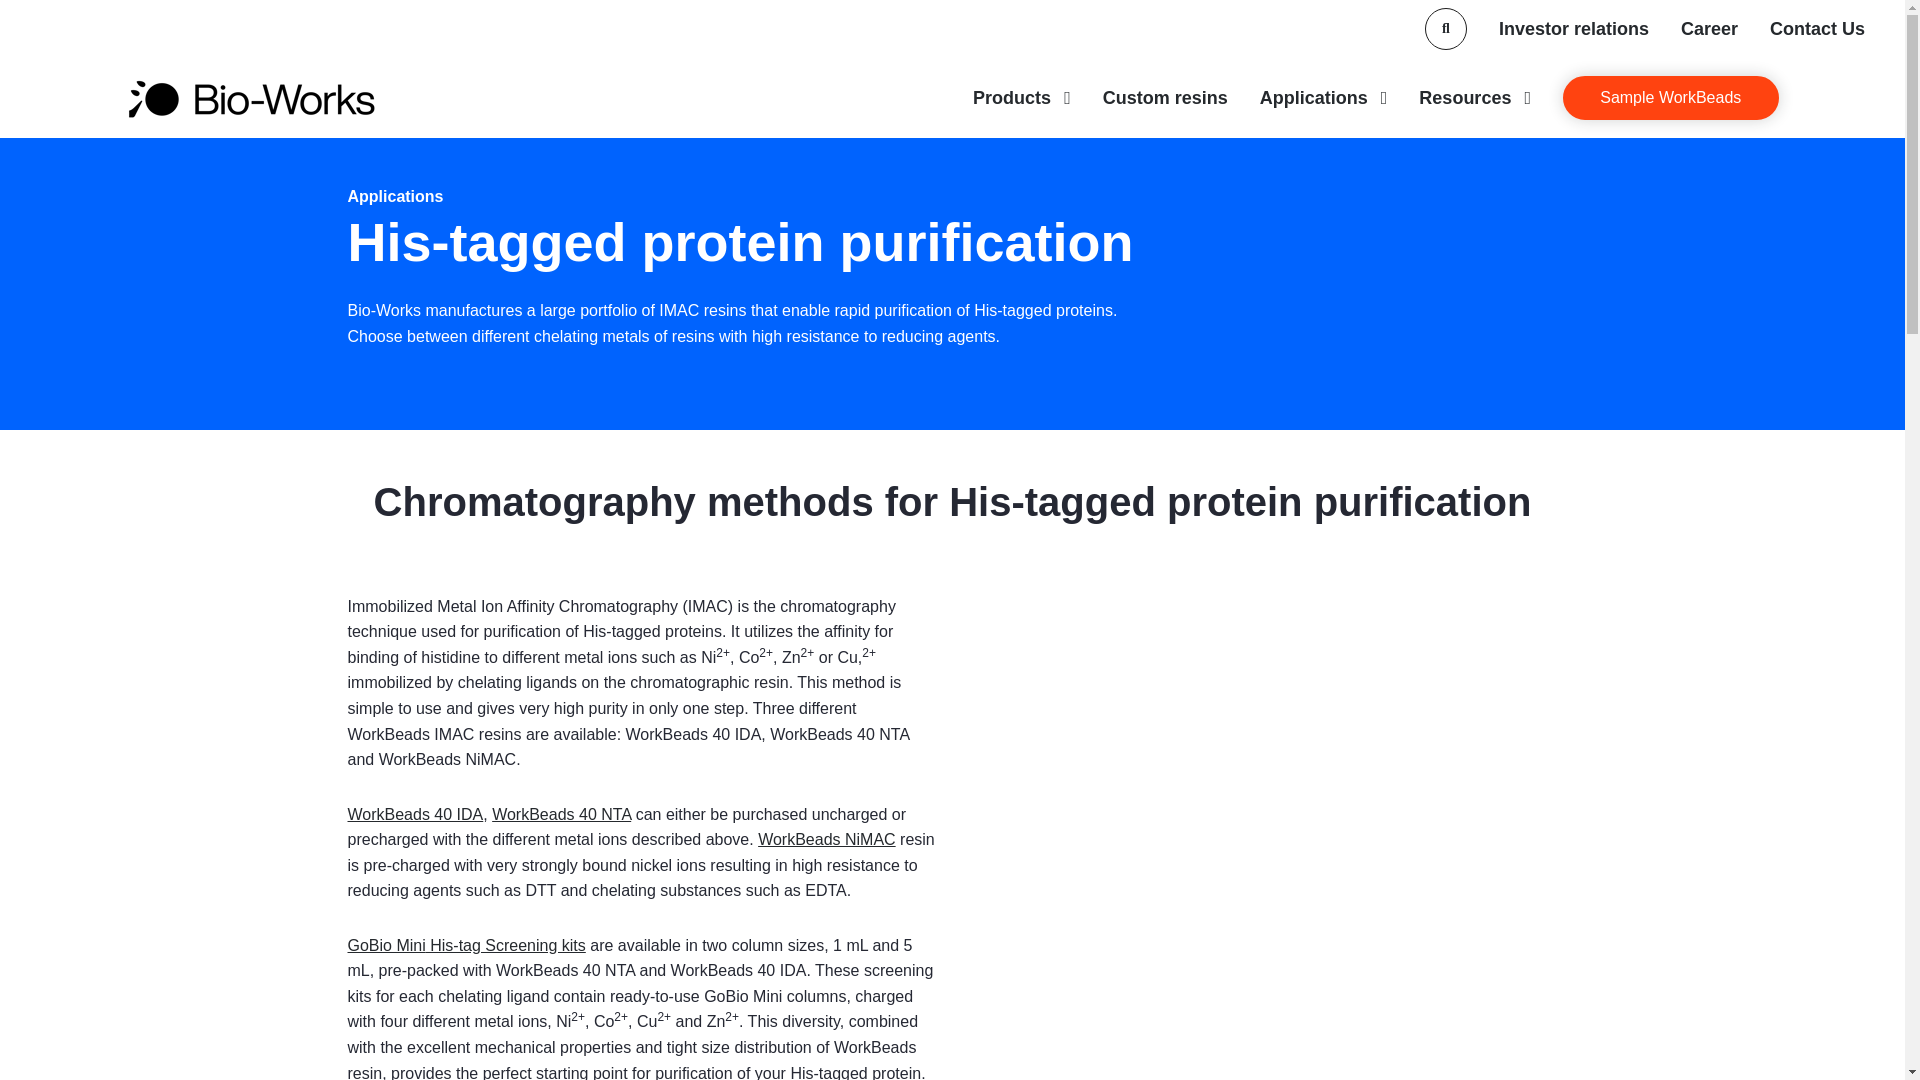 The width and height of the screenshot is (1920, 1080). Describe the element at coordinates (1709, 29) in the screenshot. I see `Career` at that location.